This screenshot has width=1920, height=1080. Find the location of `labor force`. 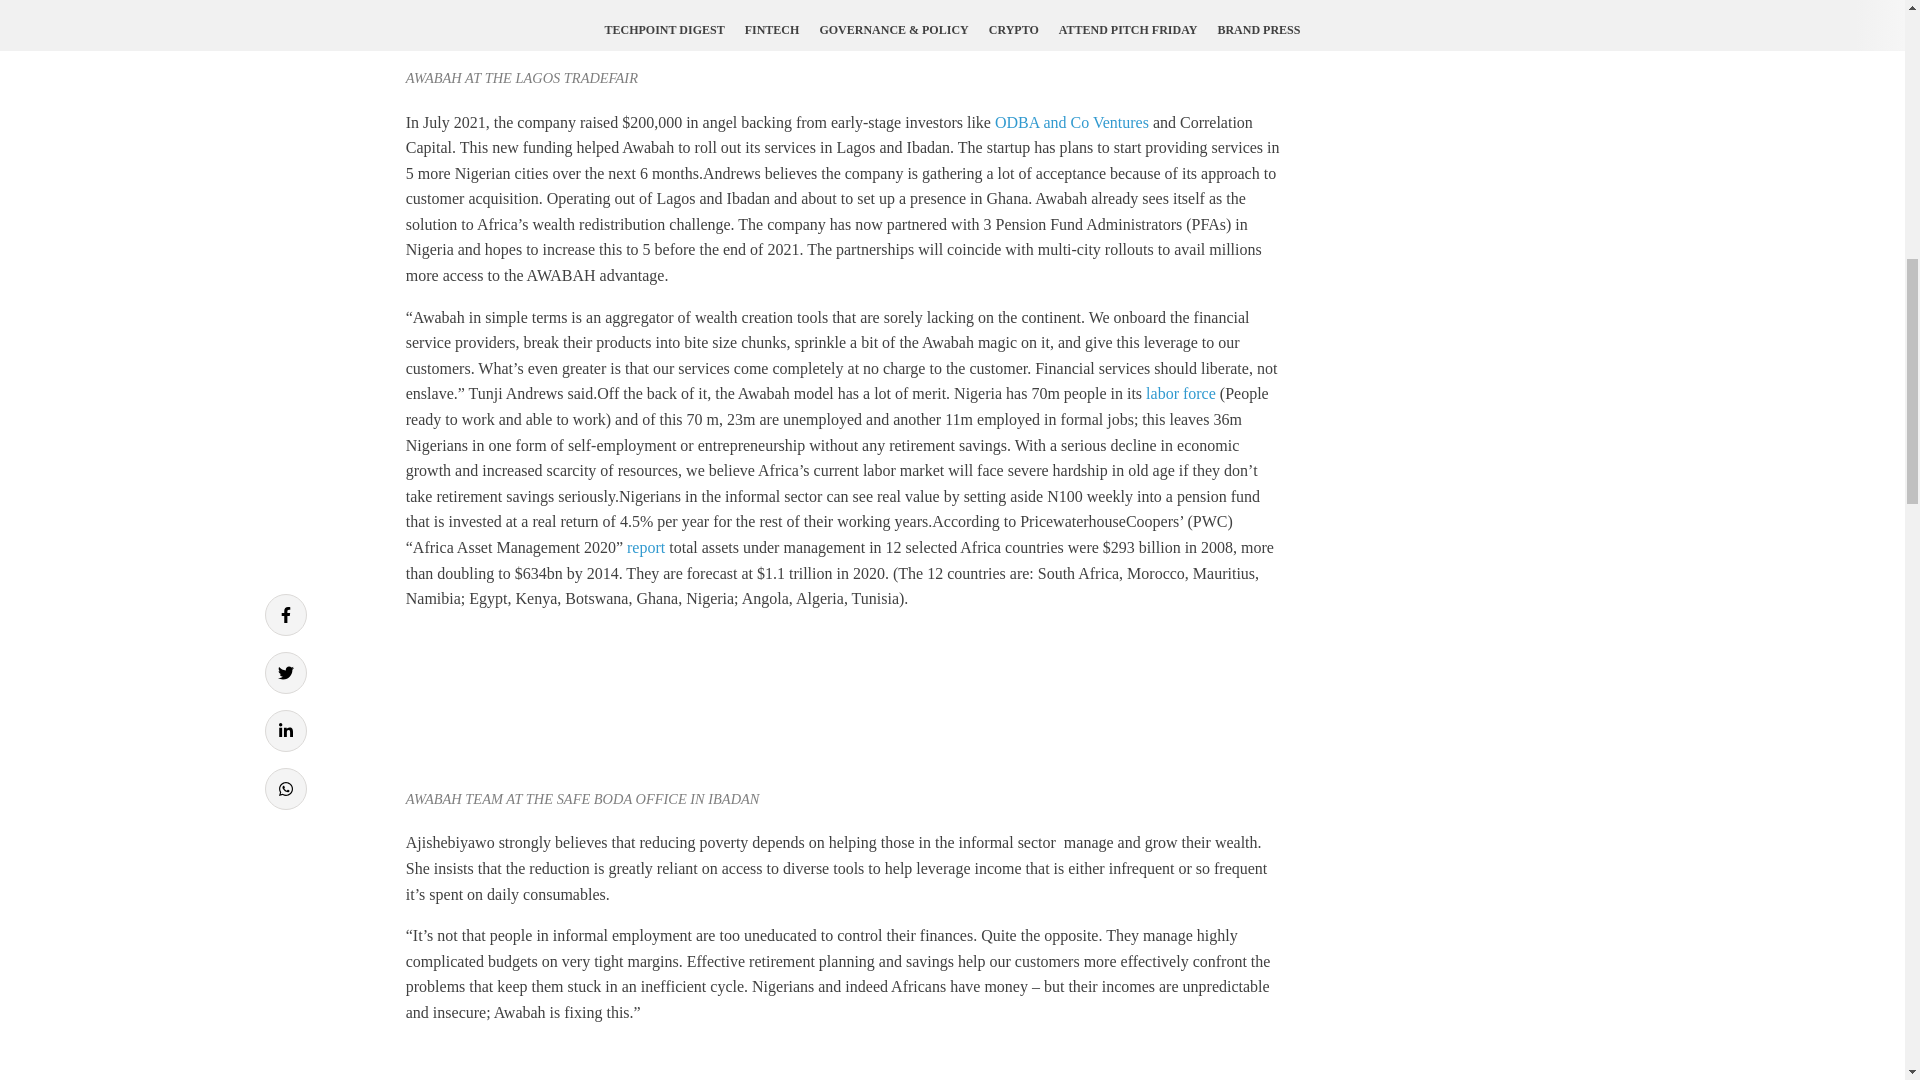

labor force is located at coordinates (1178, 392).